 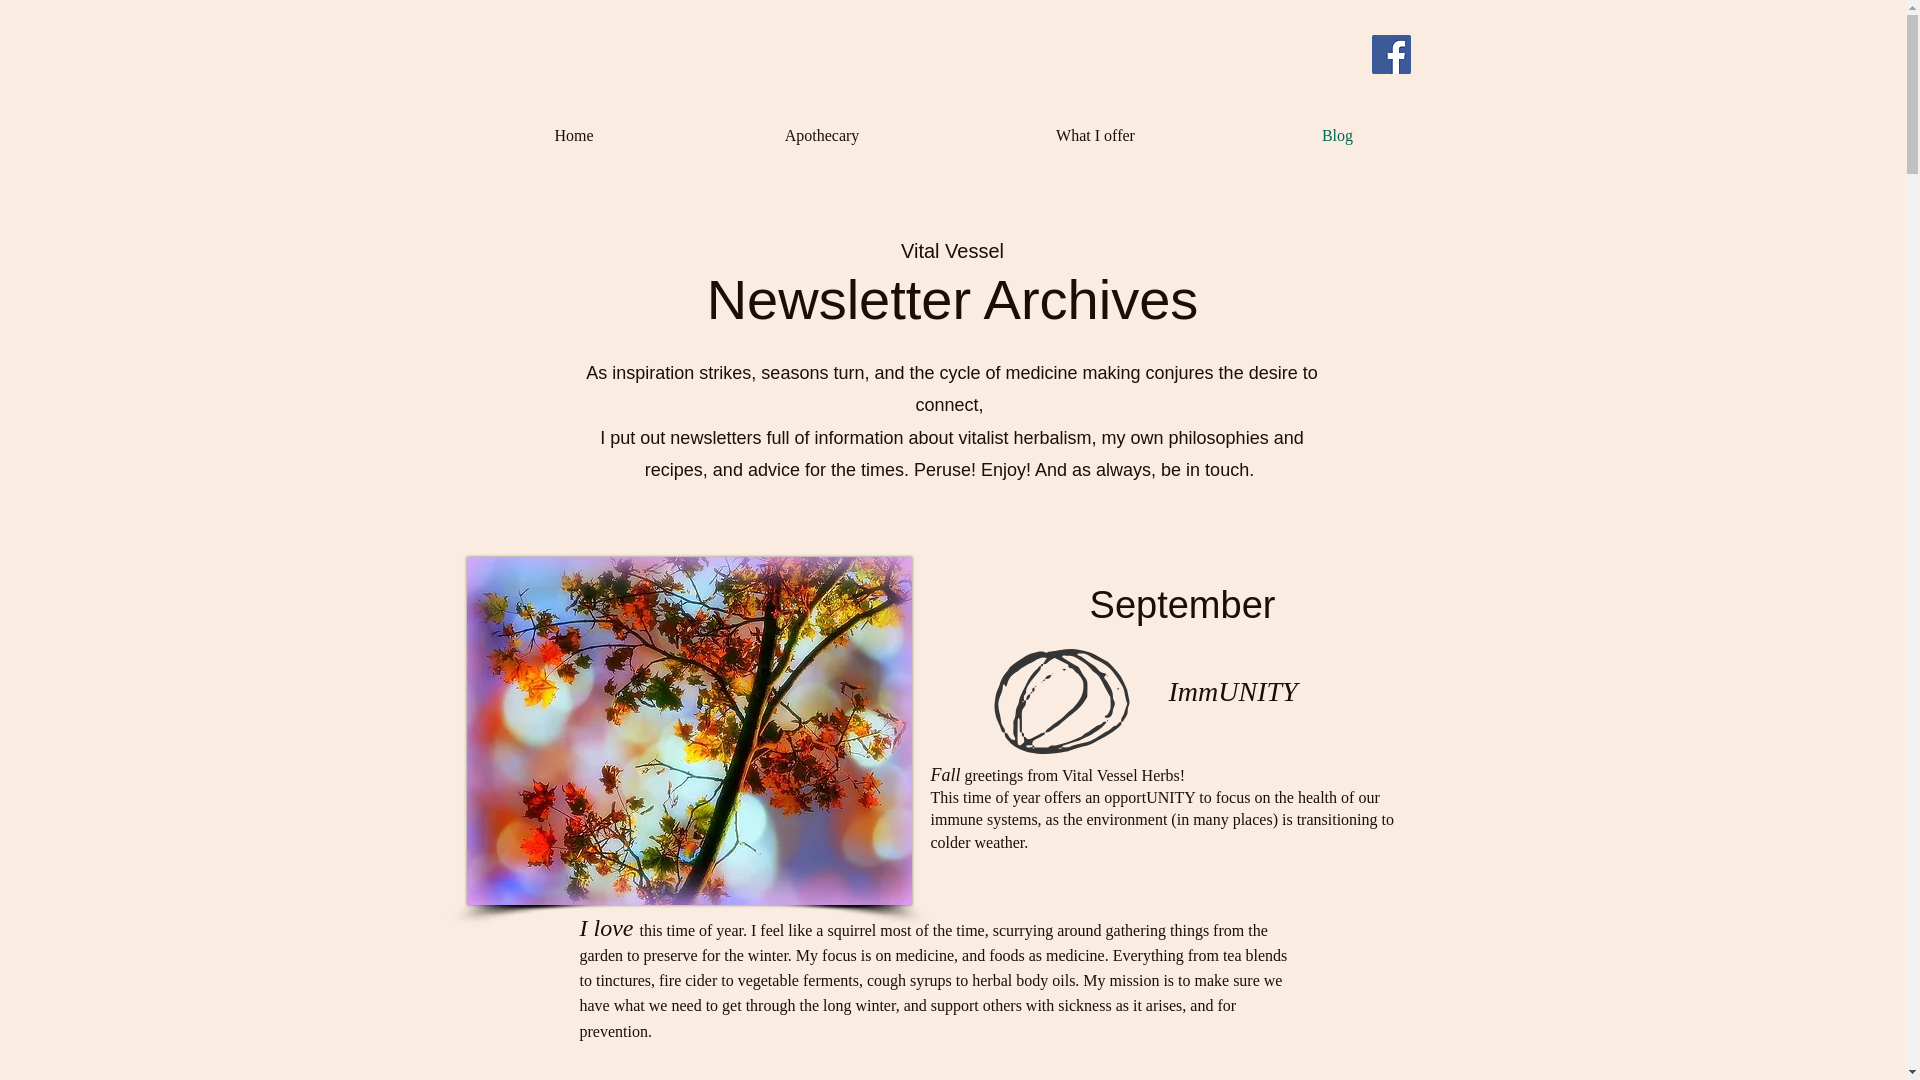 What do you see at coordinates (822, 136) in the screenshot?
I see `Apothecary` at bounding box center [822, 136].